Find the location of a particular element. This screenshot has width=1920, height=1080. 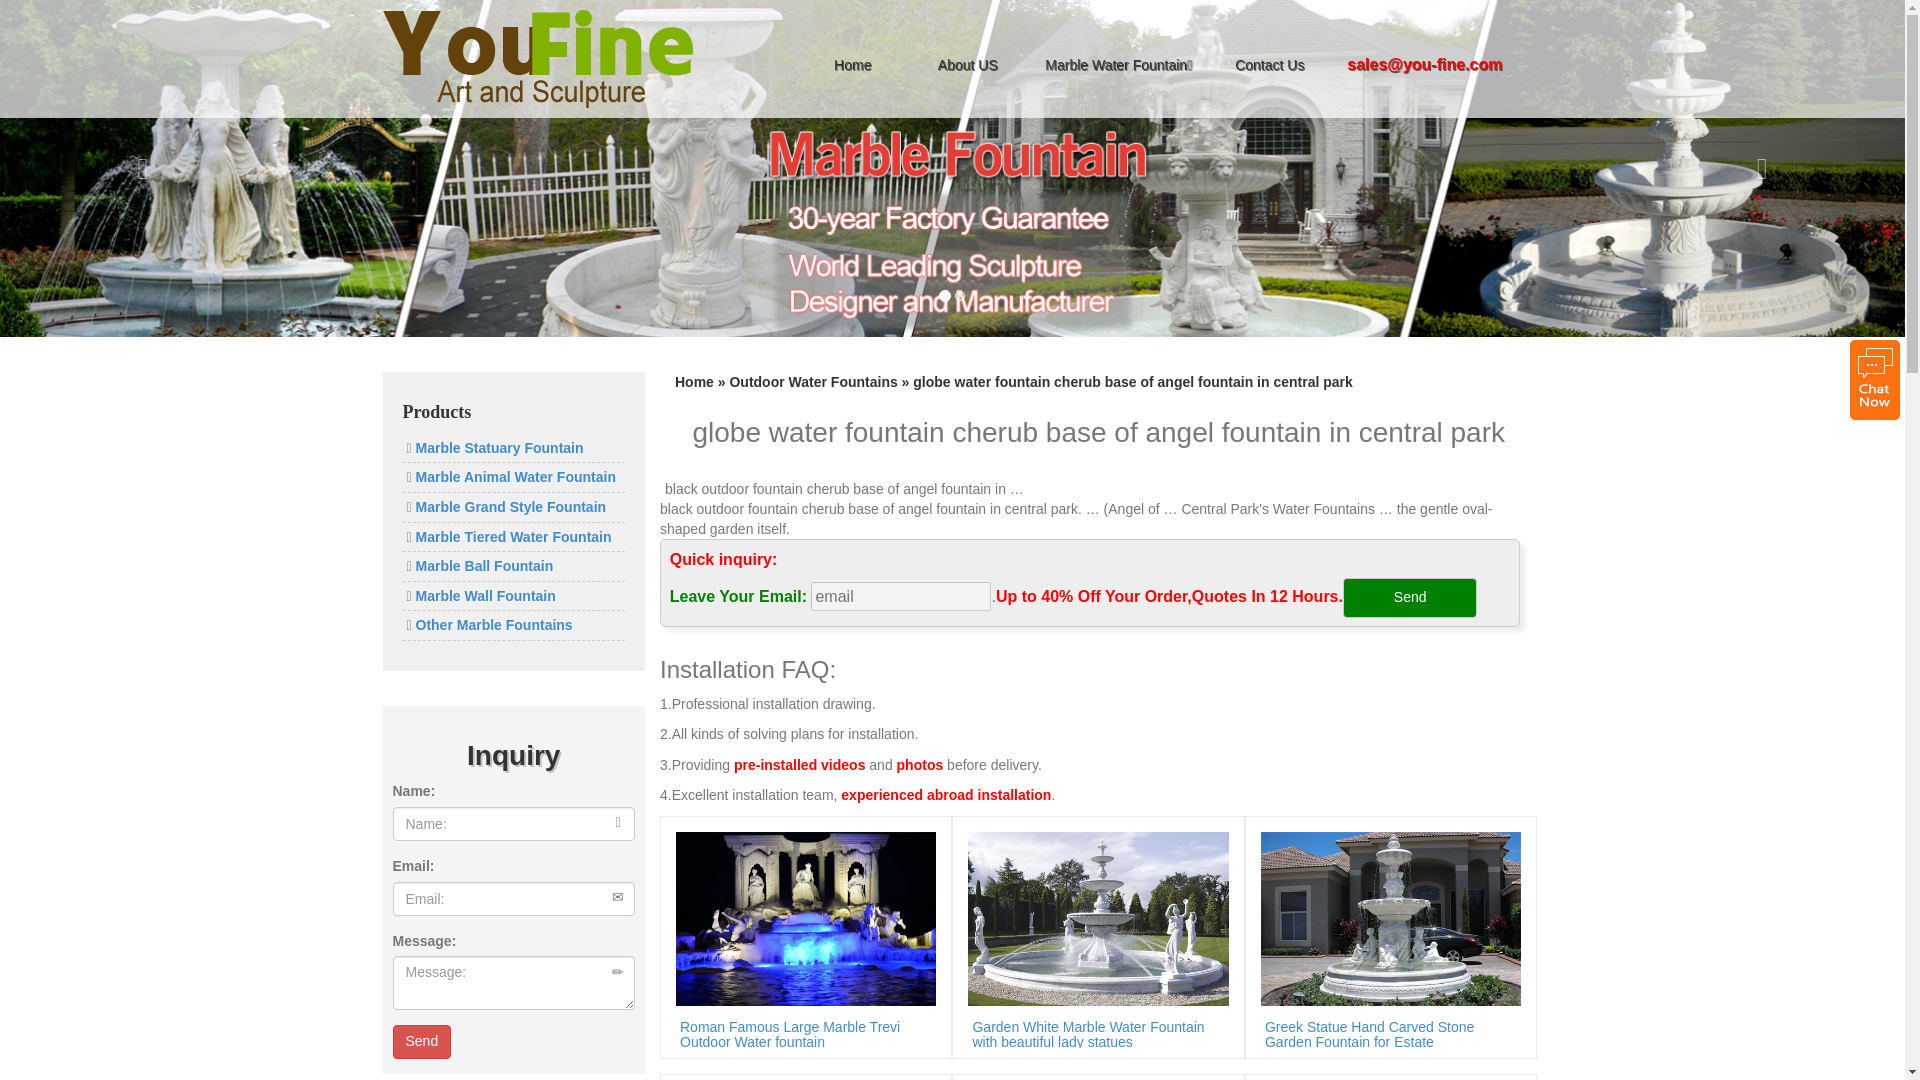

Marble Grand Style Fountain is located at coordinates (509, 506).